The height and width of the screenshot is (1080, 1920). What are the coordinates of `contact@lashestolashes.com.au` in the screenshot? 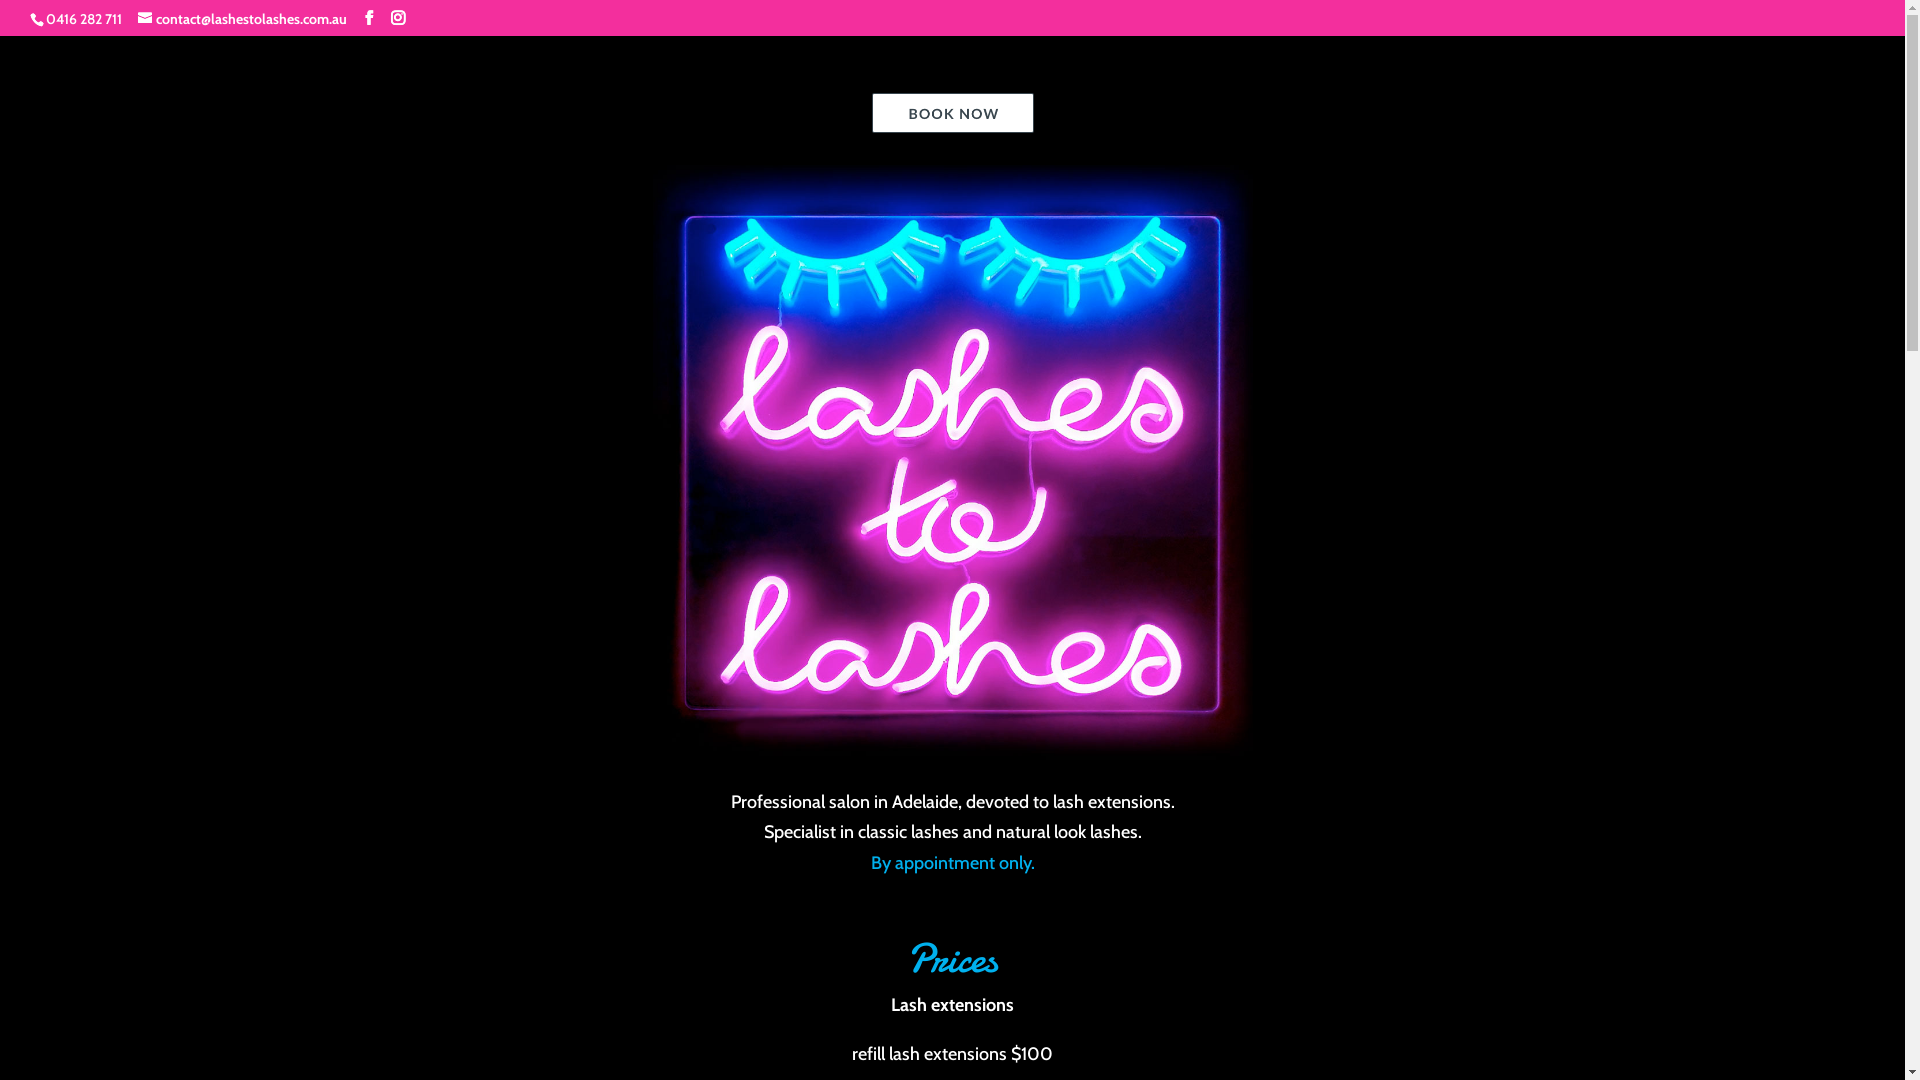 It's located at (242, 19).